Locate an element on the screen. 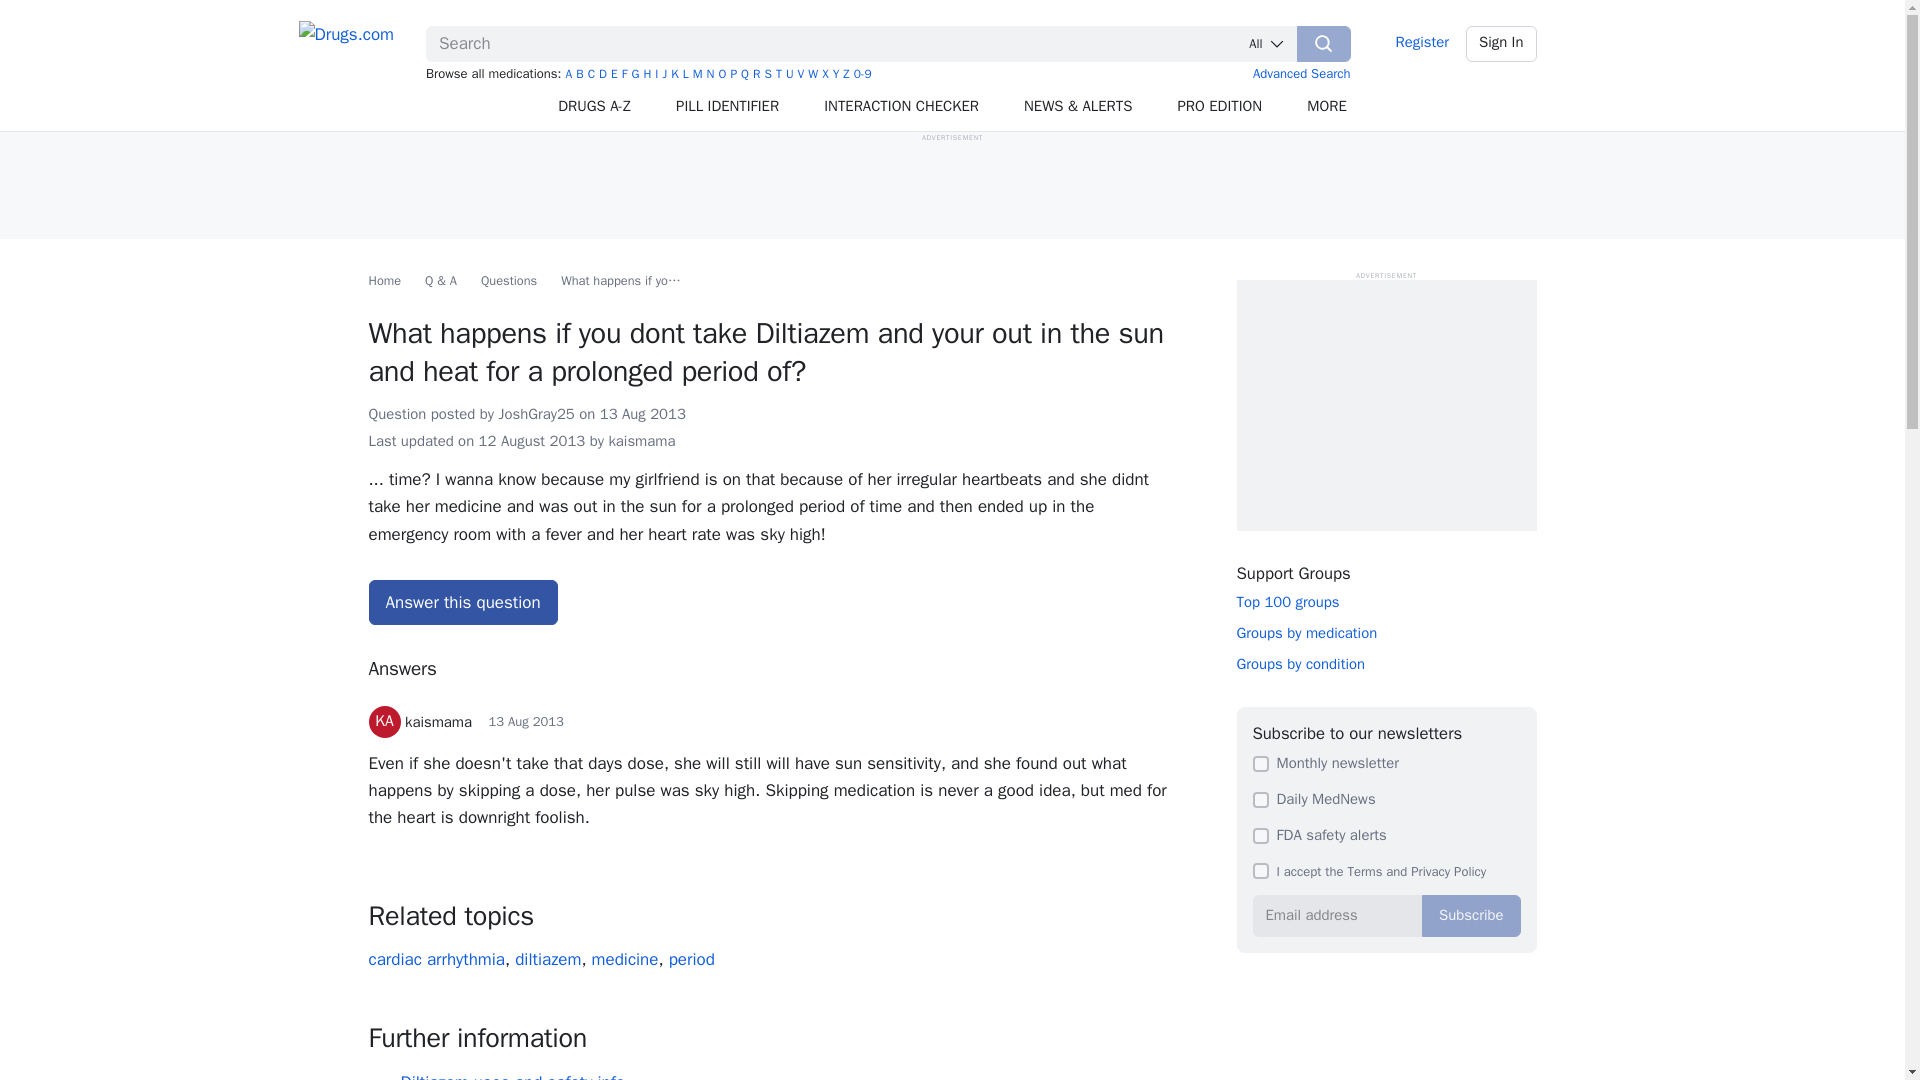  12 August 2013 7:32pm is located at coordinates (642, 414).